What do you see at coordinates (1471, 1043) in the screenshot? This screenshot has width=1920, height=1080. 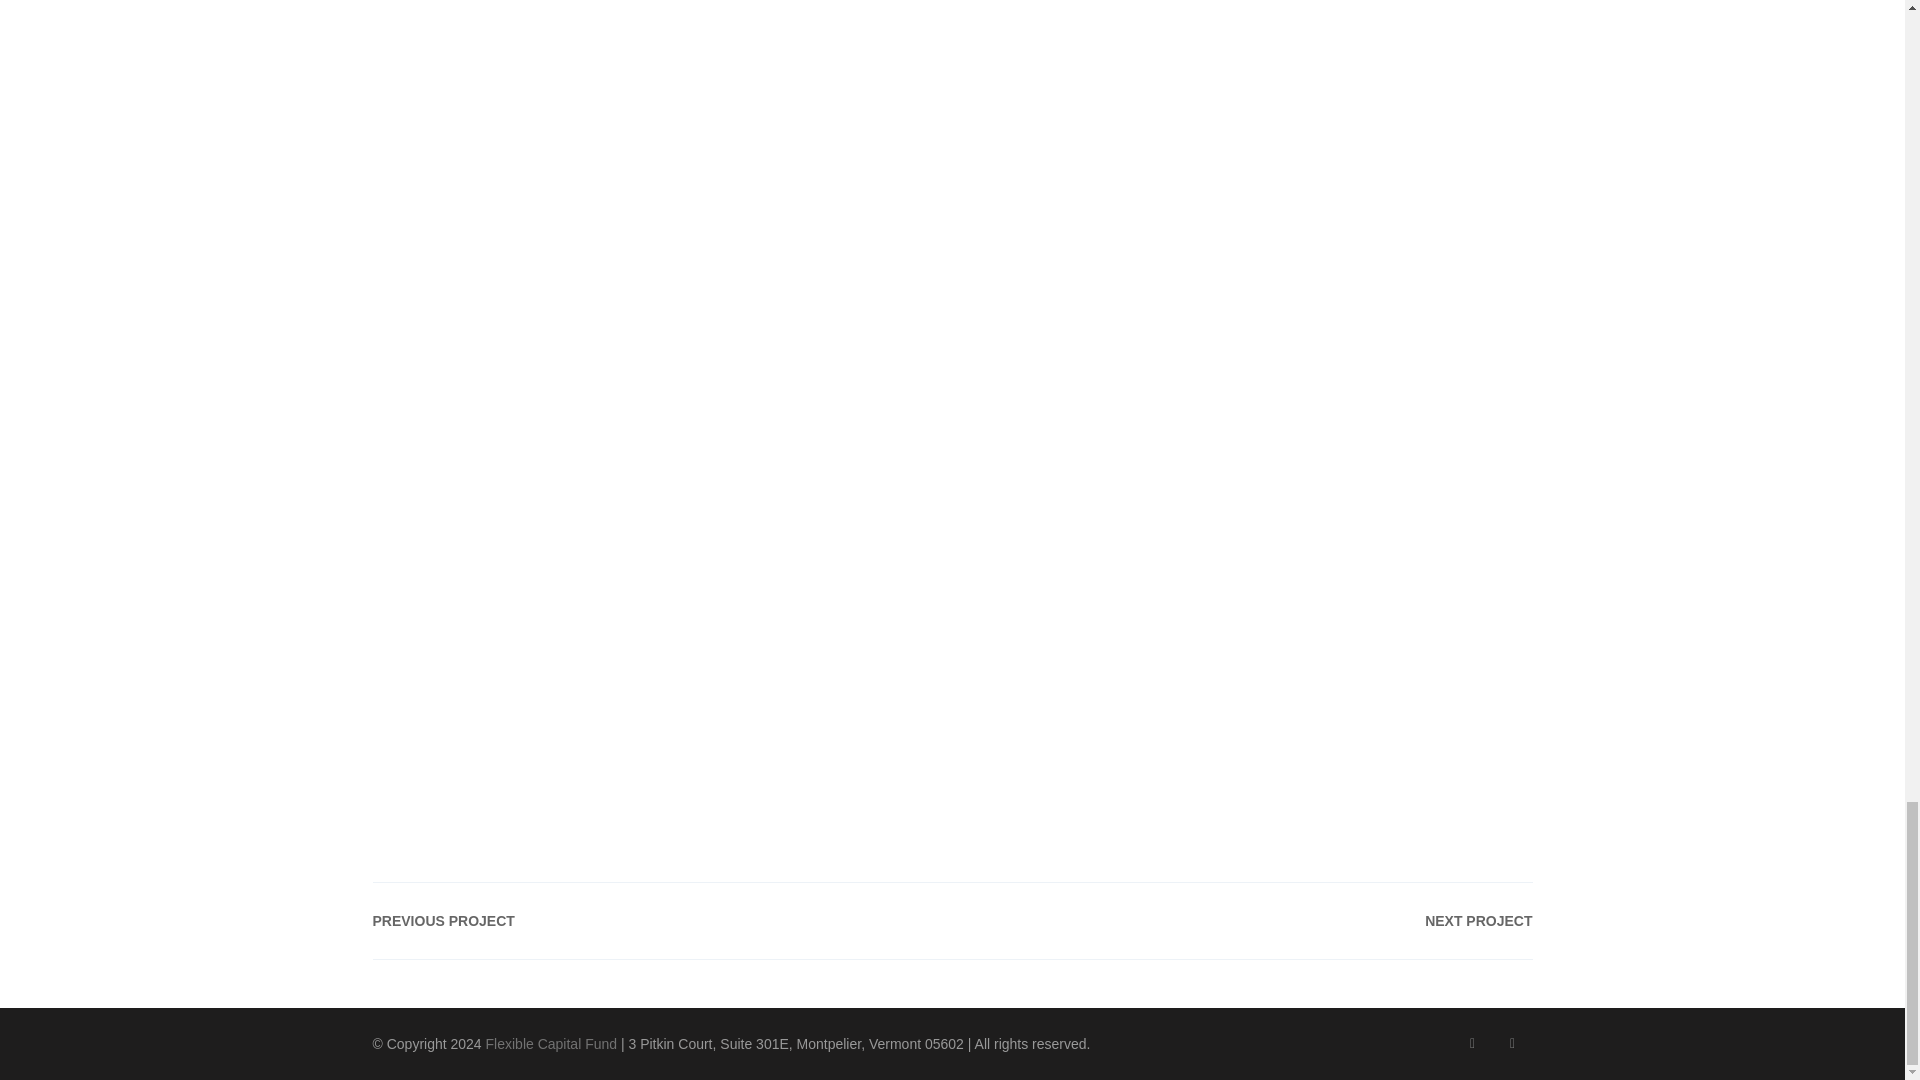 I see ` Follow on Facebook` at bounding box center [1471, 1043].